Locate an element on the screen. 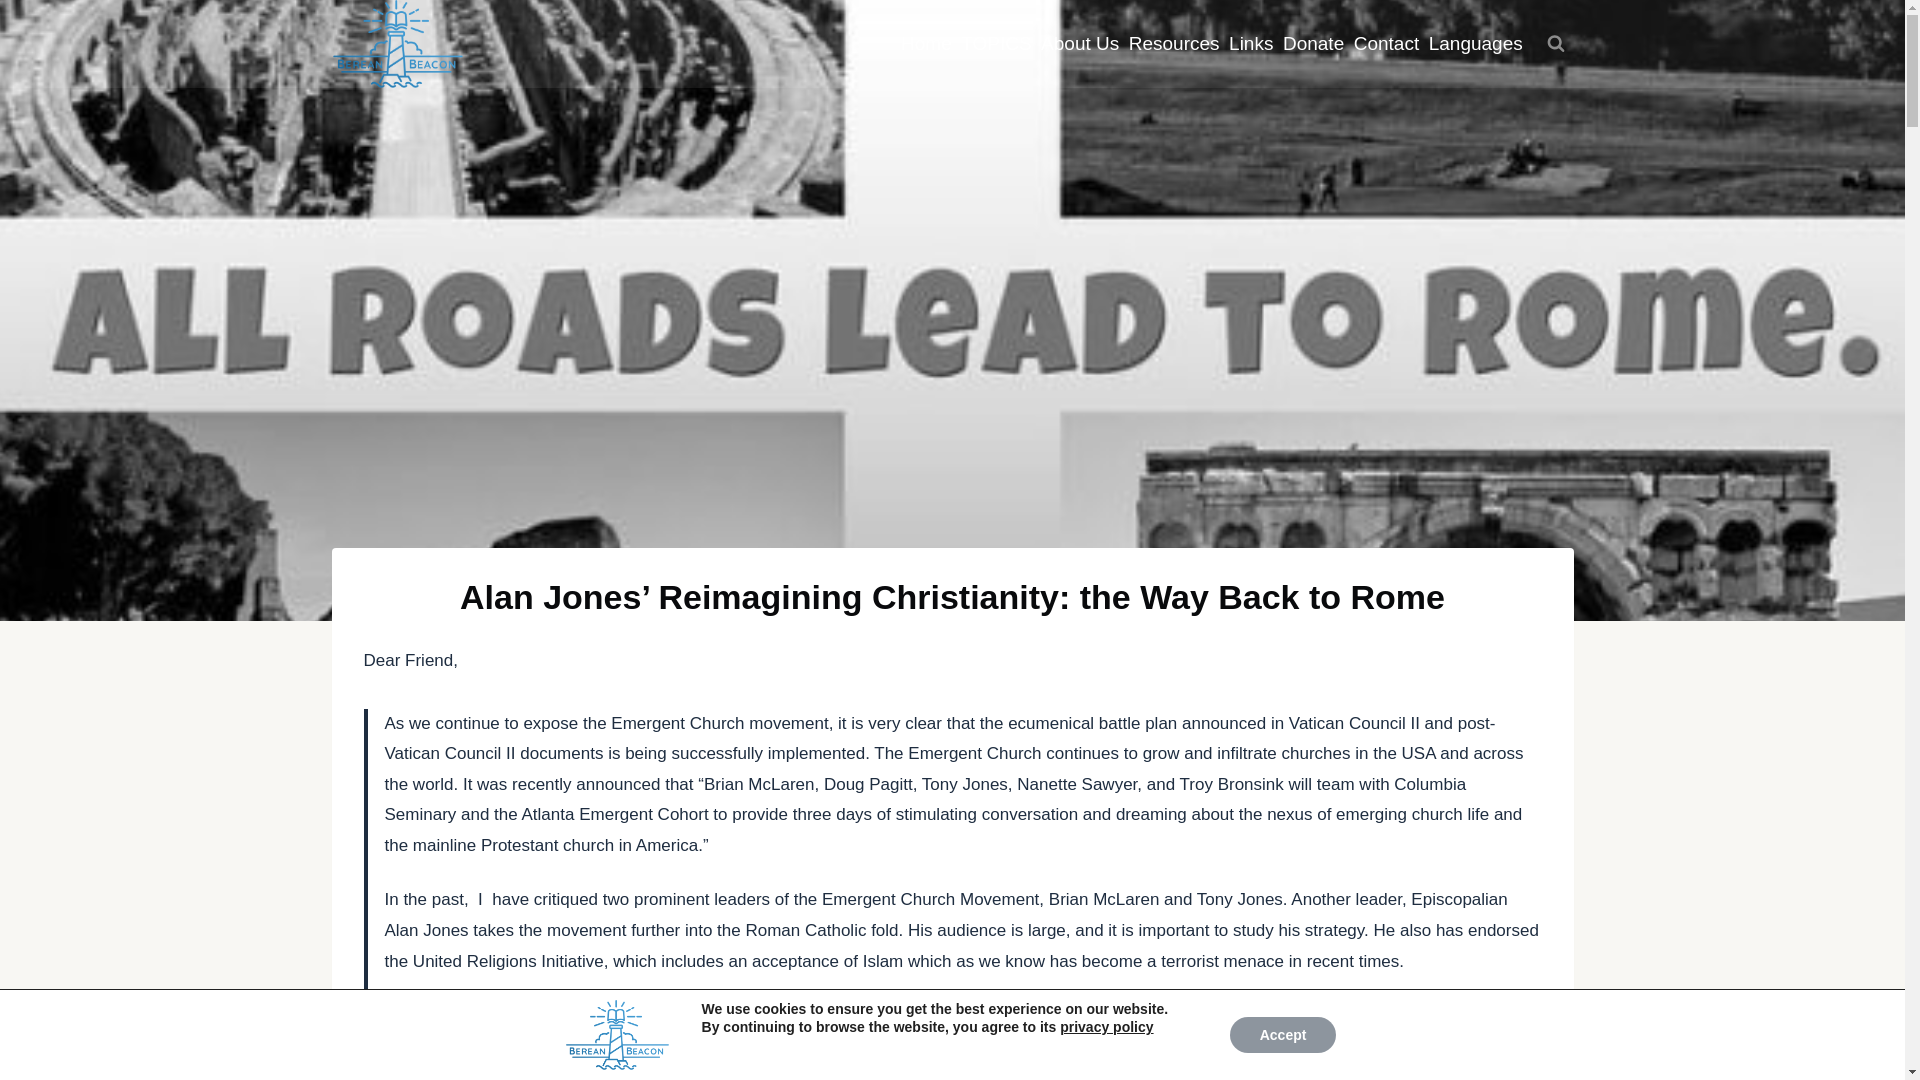 This screenshot has height=1080, width=1920. privacy policy is located at coordinates (1106, 1026).